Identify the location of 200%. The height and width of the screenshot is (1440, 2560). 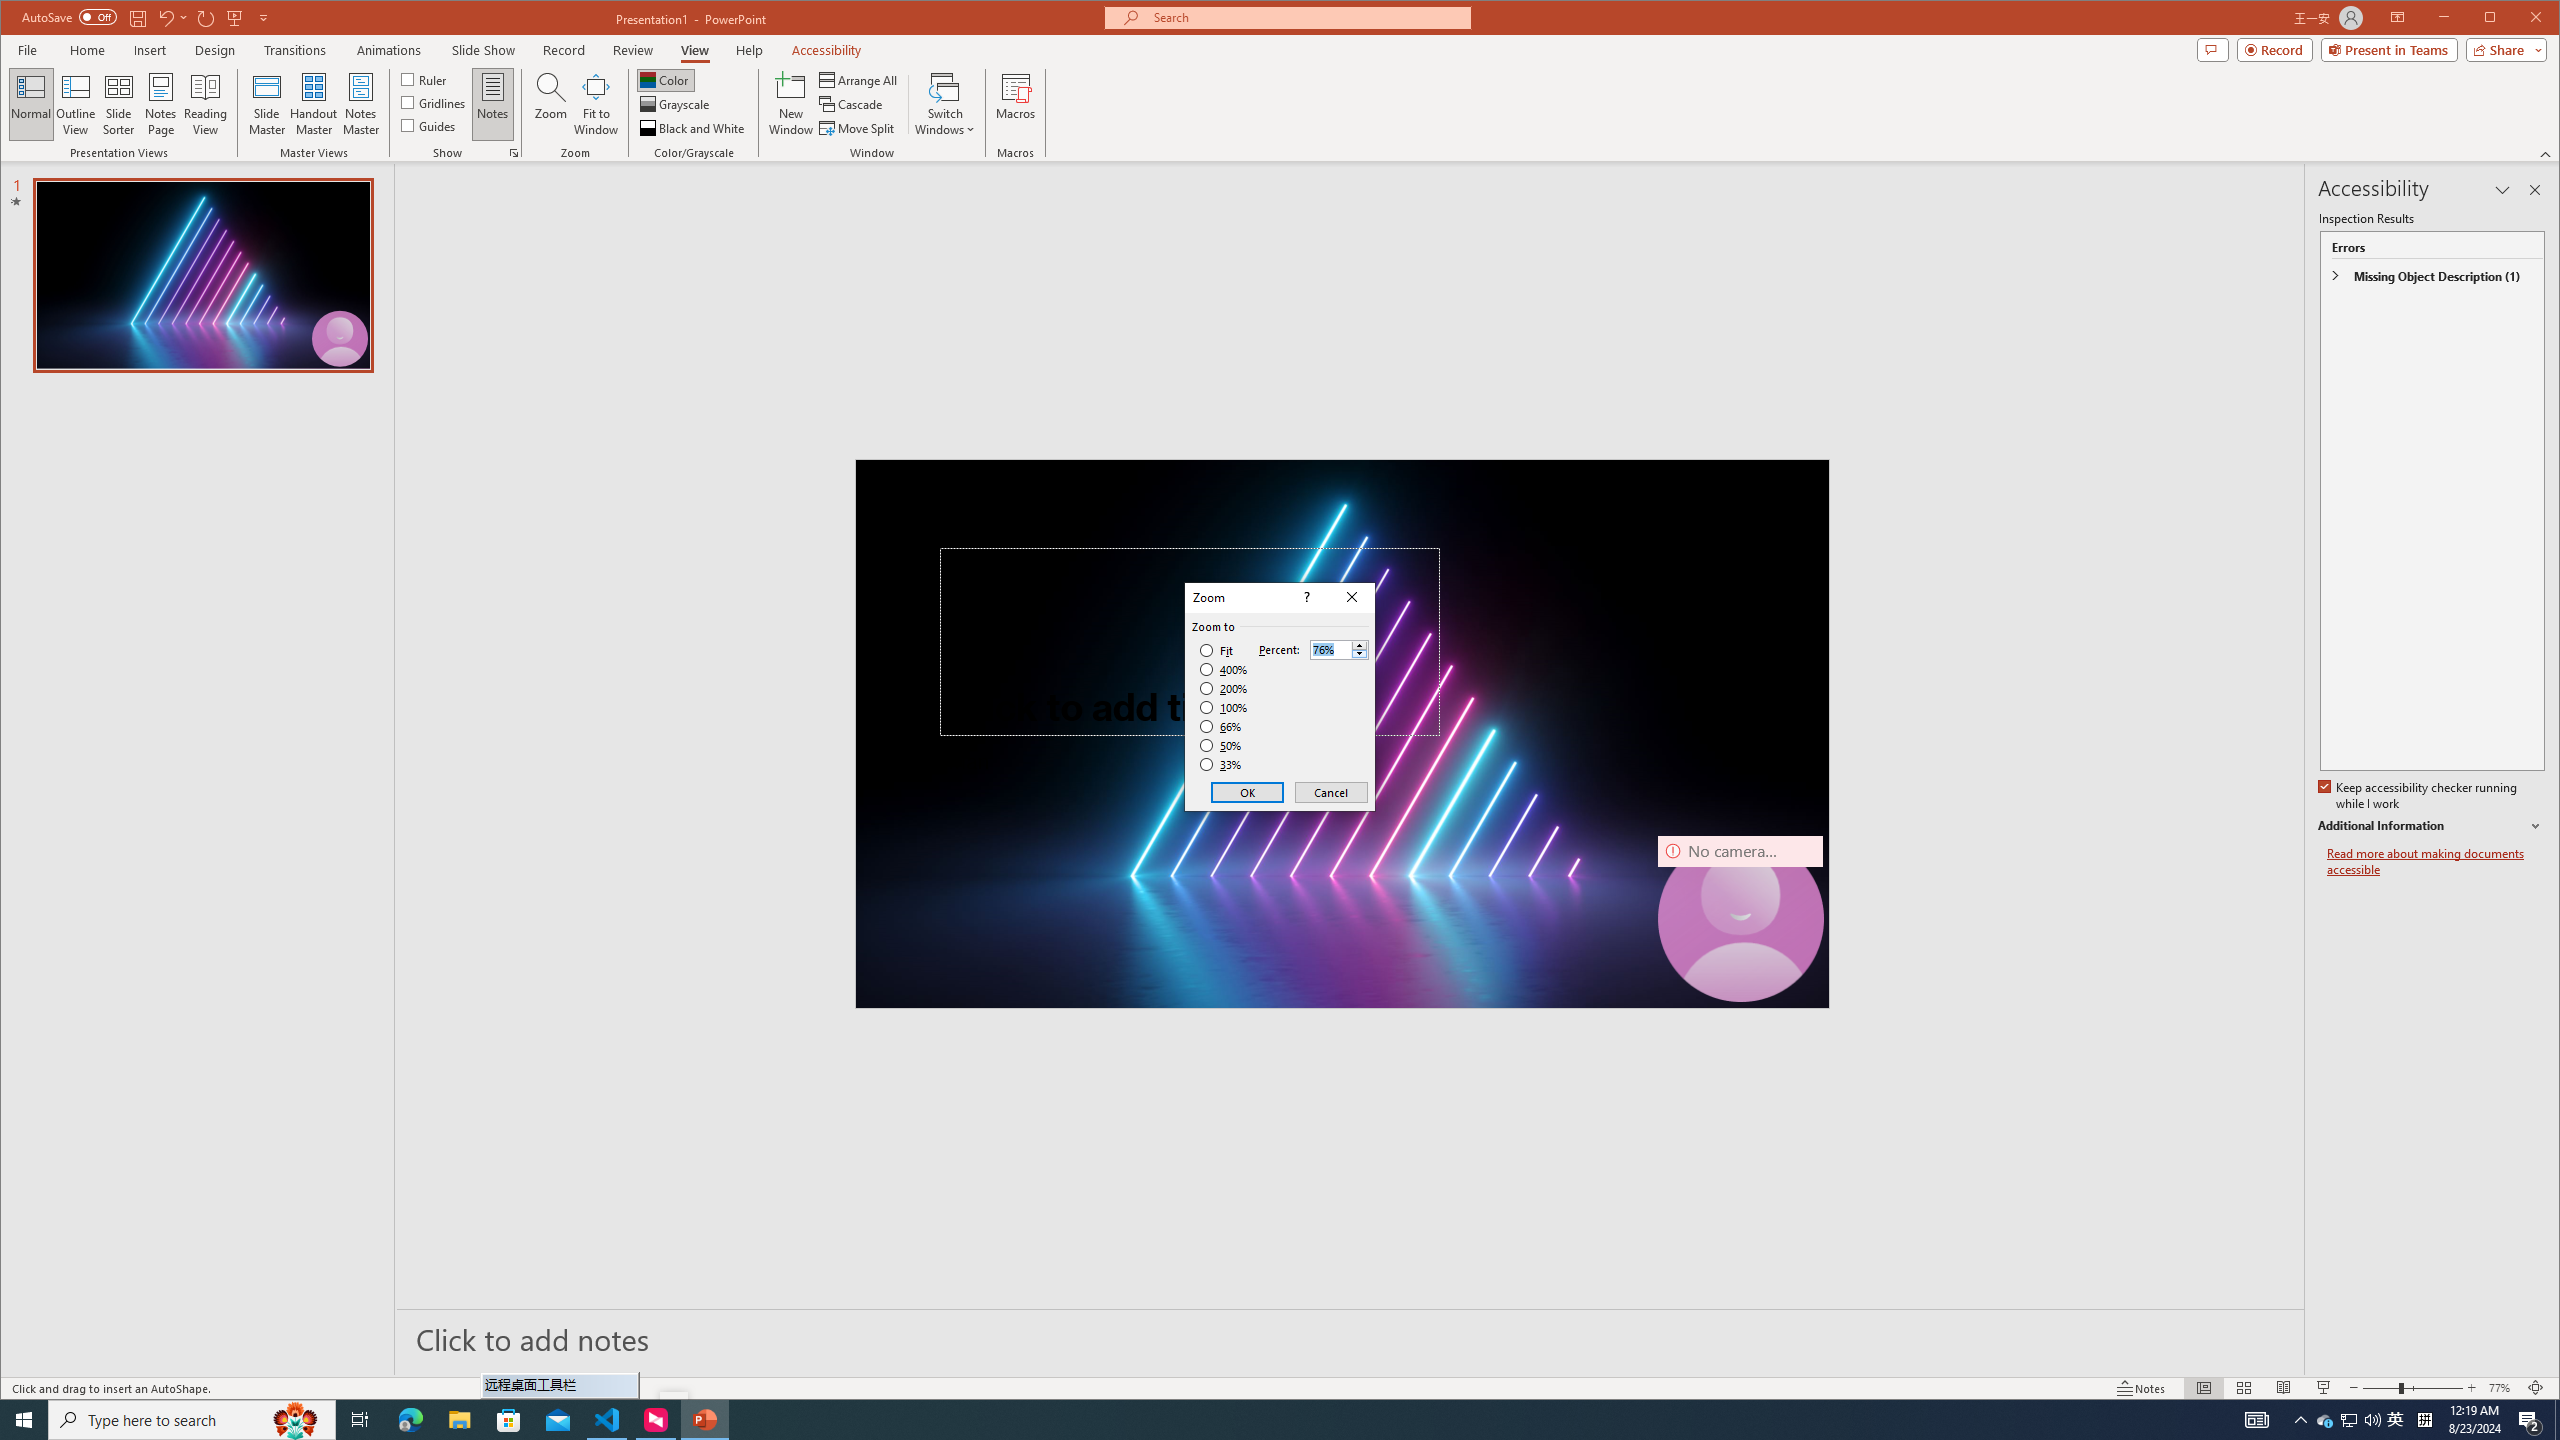
(1224, 688).